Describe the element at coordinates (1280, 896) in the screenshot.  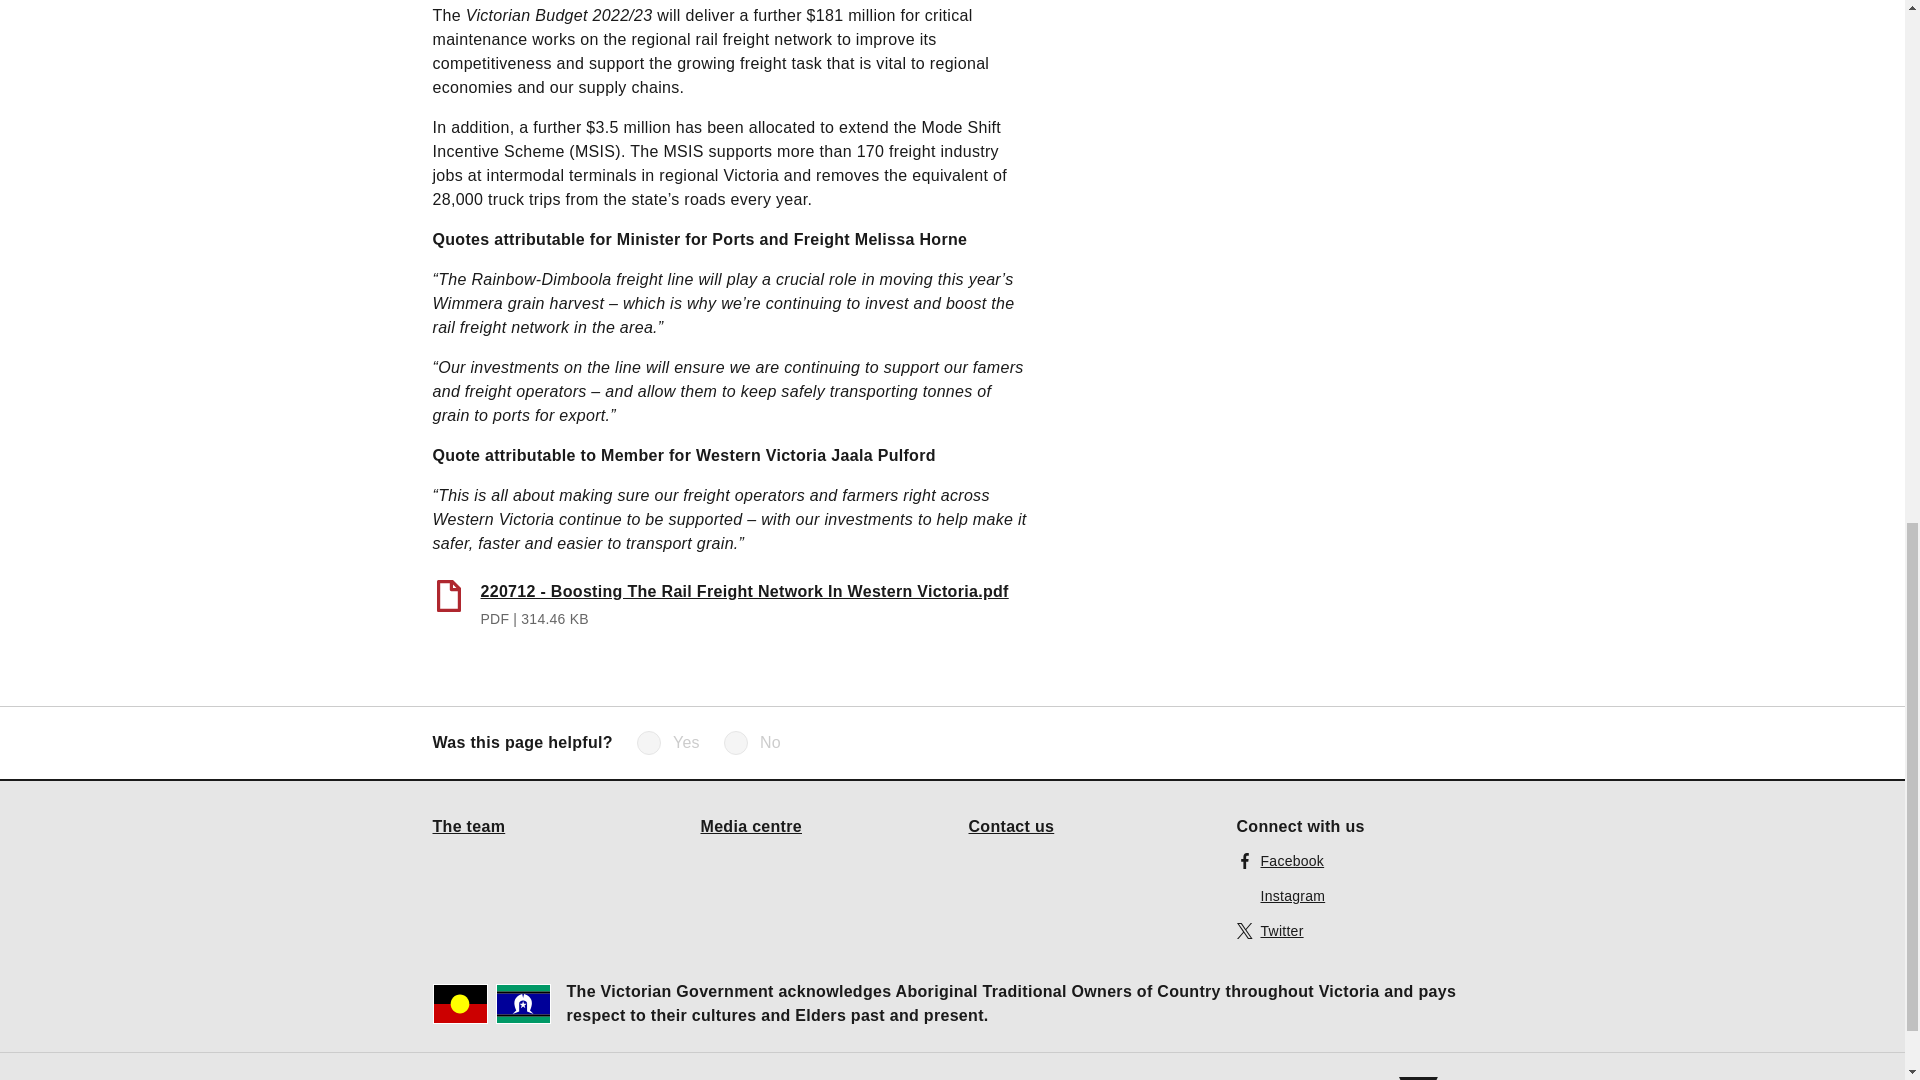
I see `Instagram` at that location.